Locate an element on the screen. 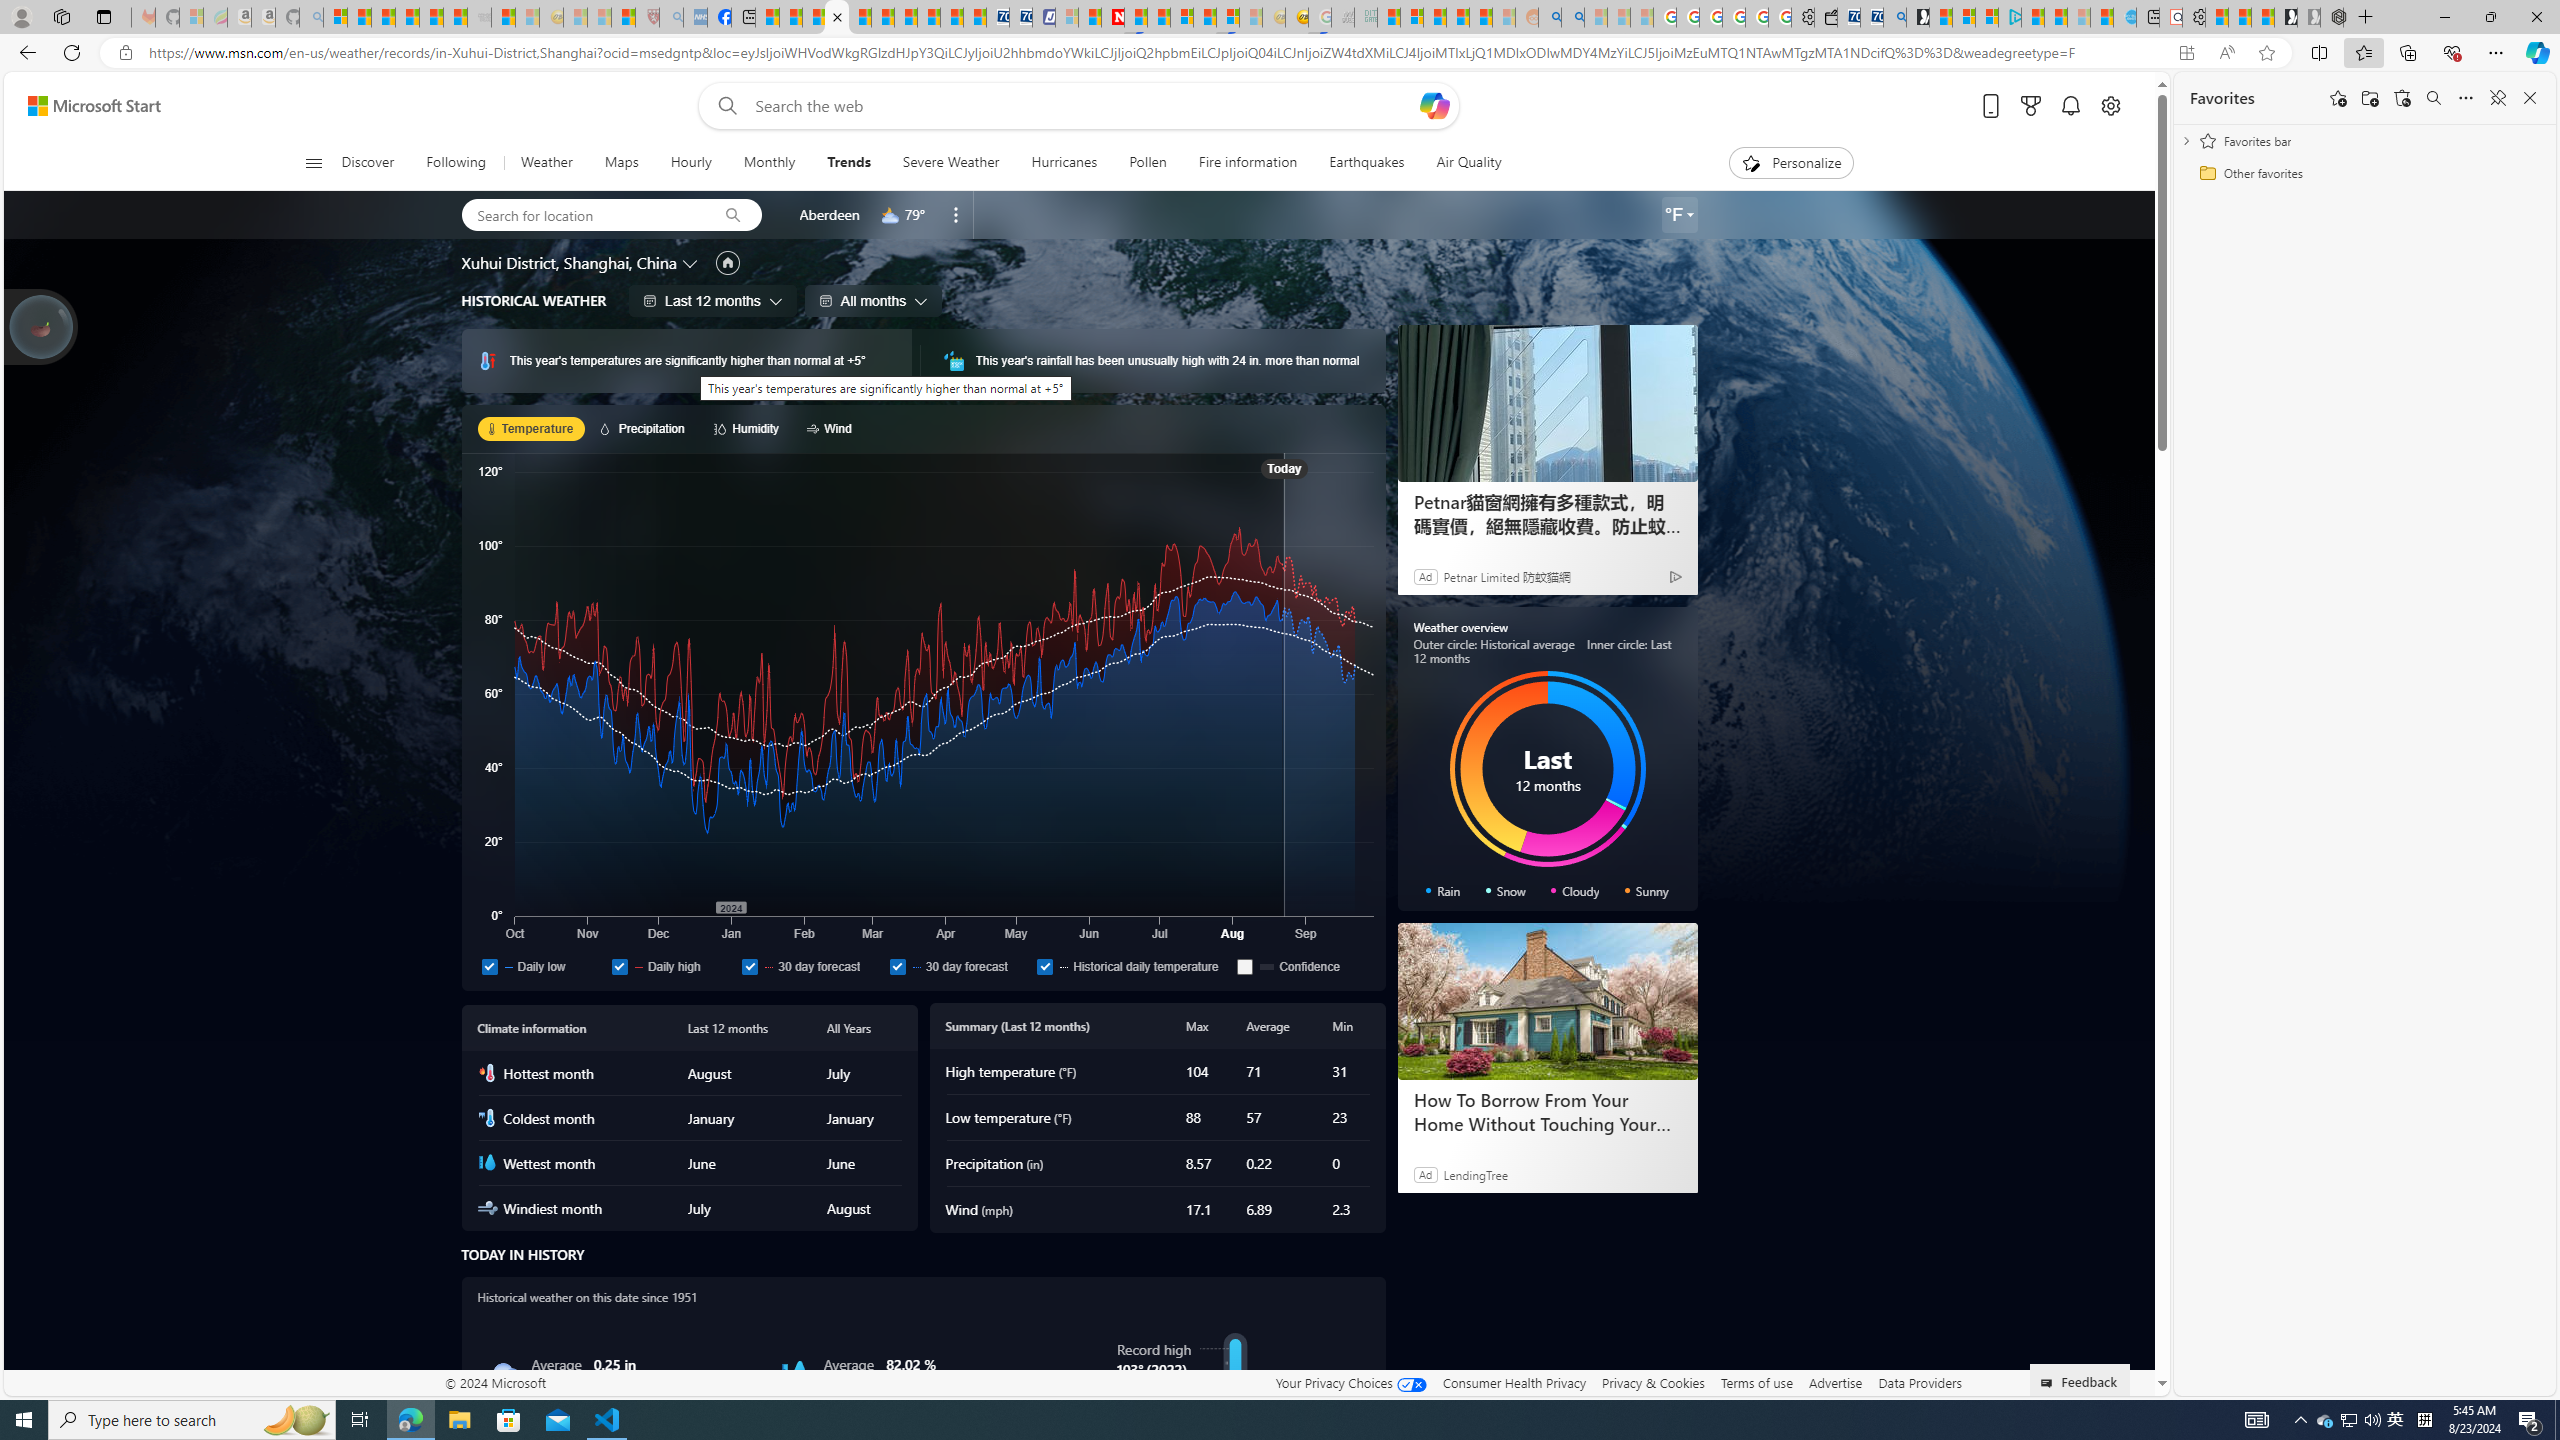  Earthquakes is located at coordinates (1366, 163).